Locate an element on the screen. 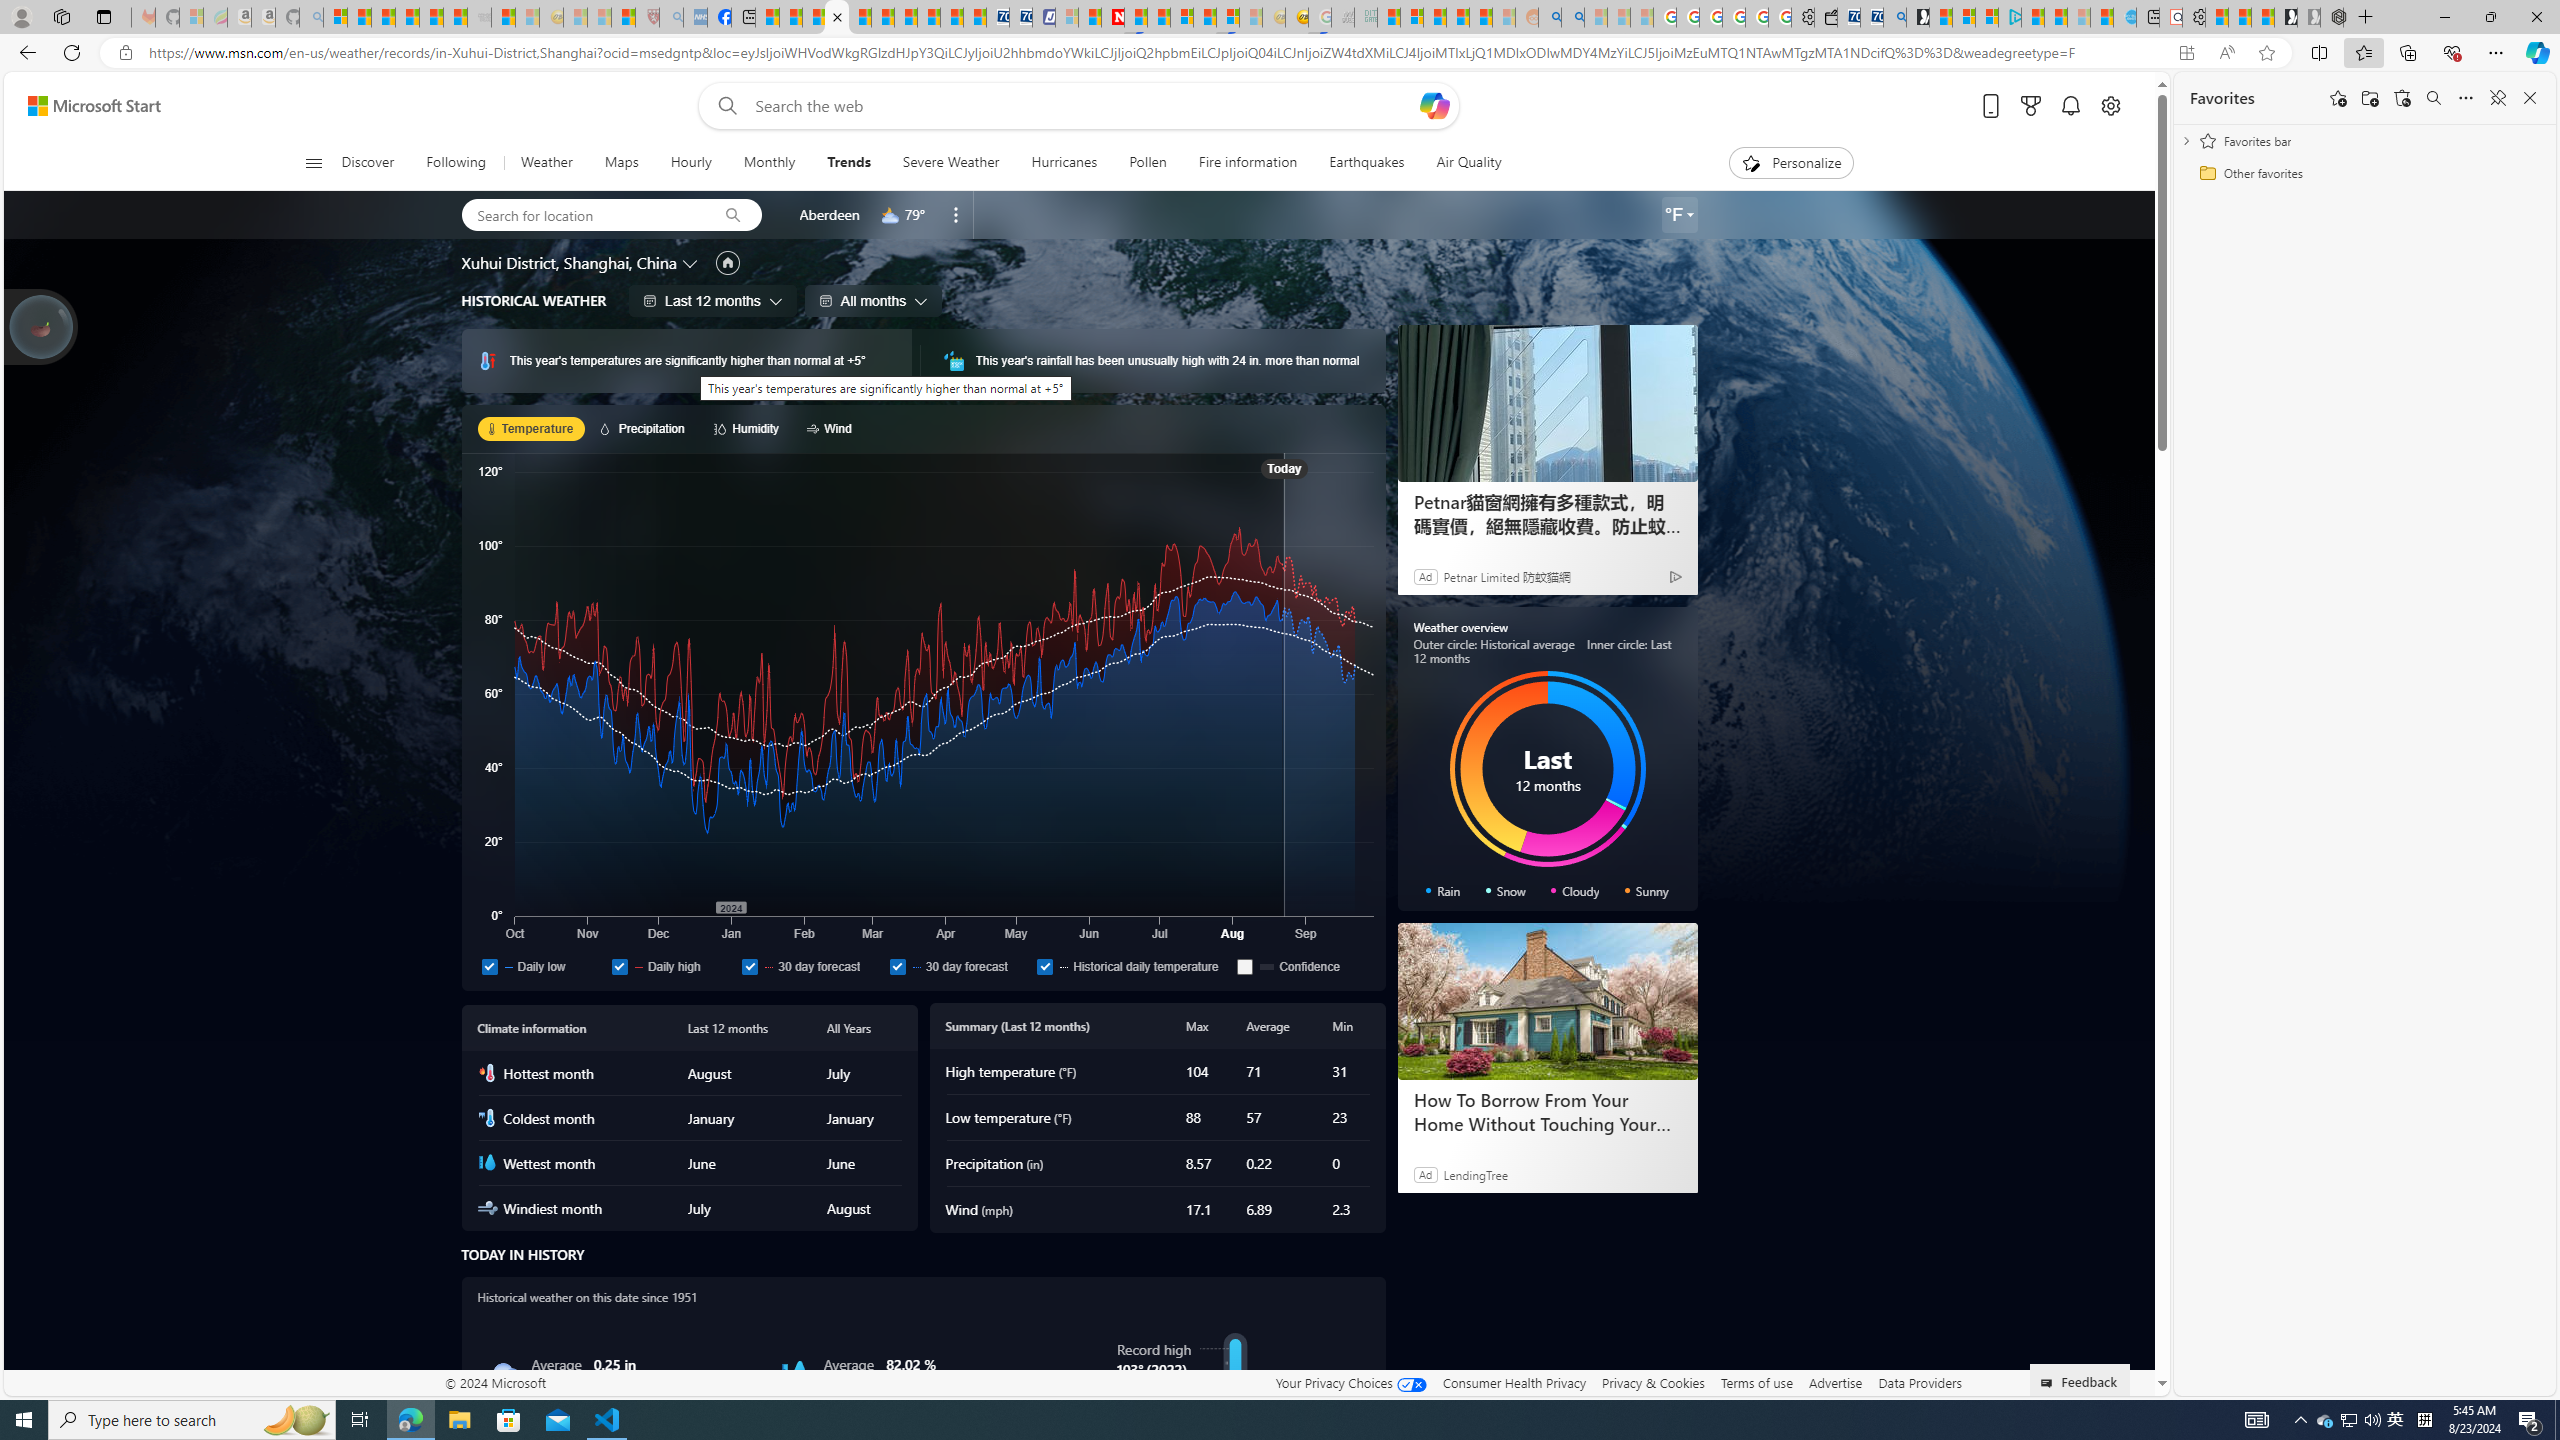  Earthquakes is located at coordinates (1366, 163).